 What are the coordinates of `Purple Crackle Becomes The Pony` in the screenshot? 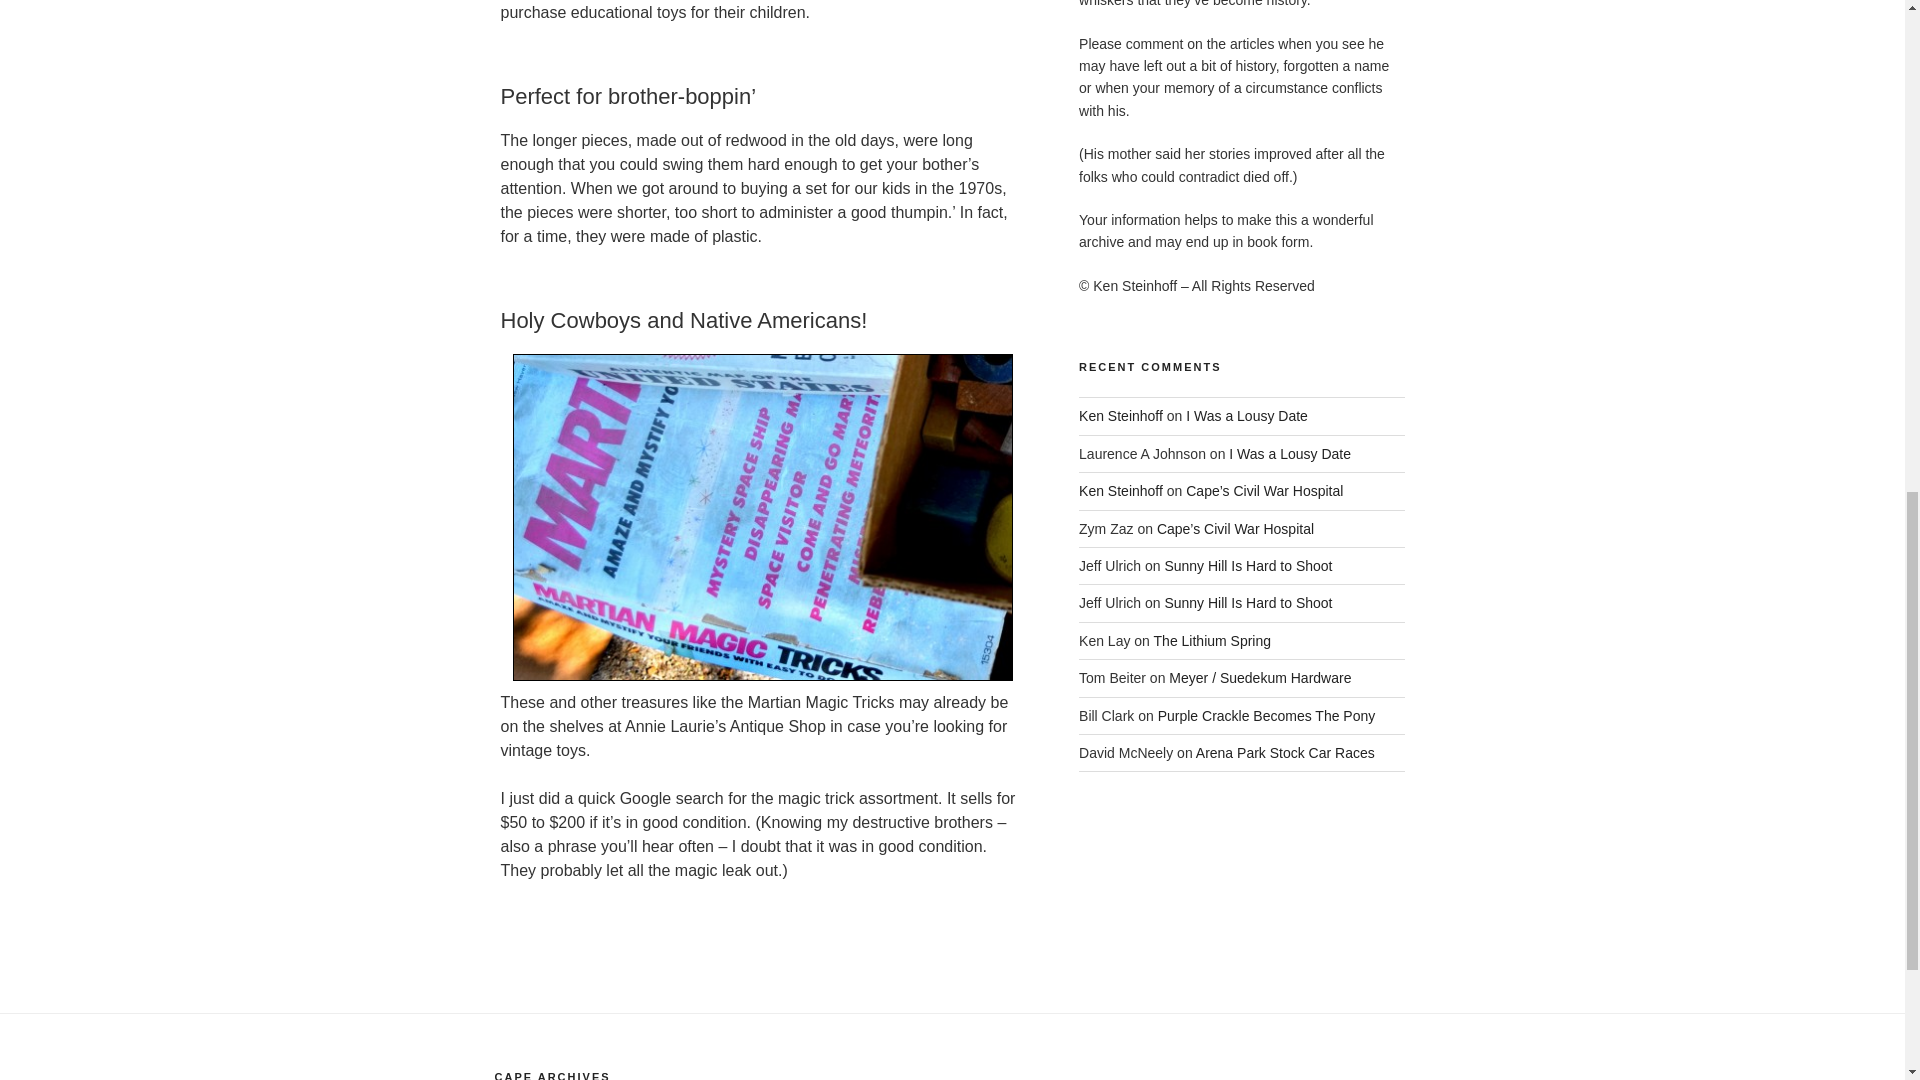 It's located at (1266, 716).